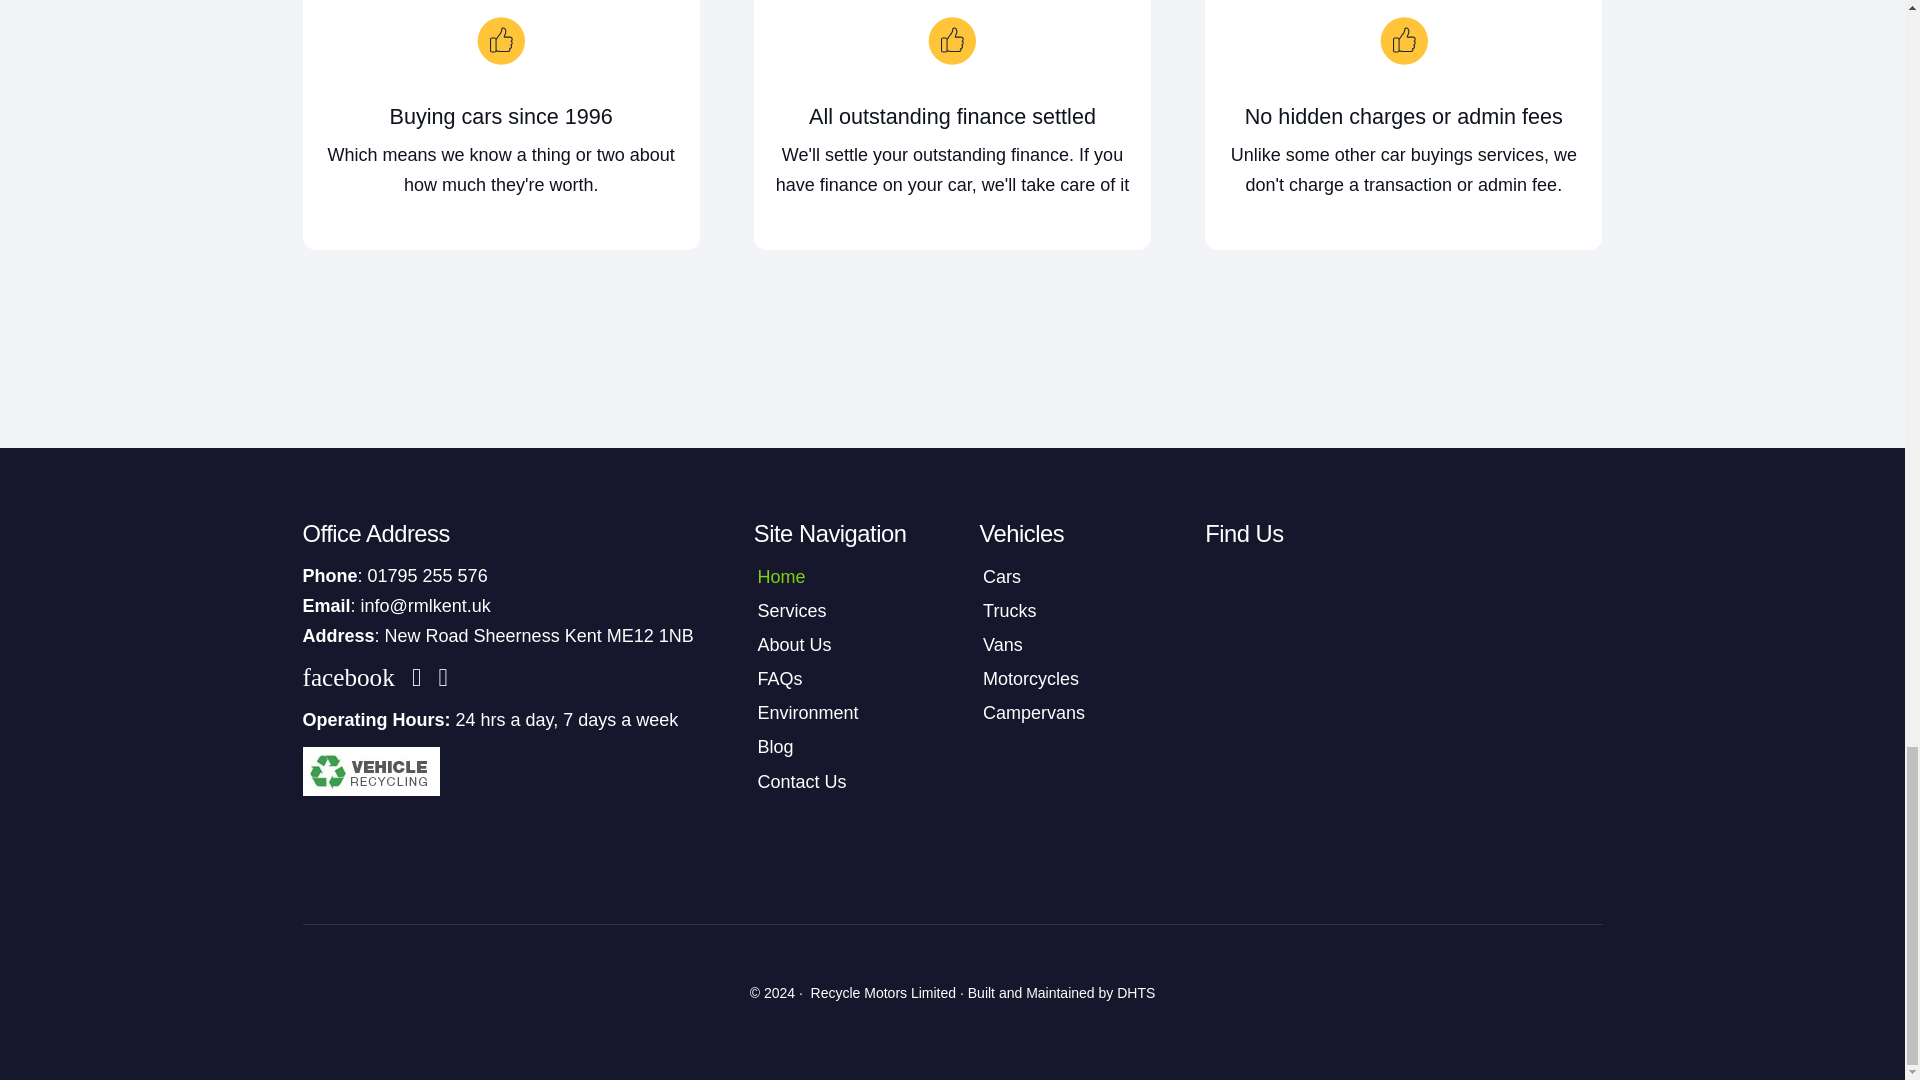 The width and height of the screenshot is (1920, 1080). What do you see at coordinates (1136, 992) in the screenshot?
I see `DHTS` at bounding box center [1136, 992].